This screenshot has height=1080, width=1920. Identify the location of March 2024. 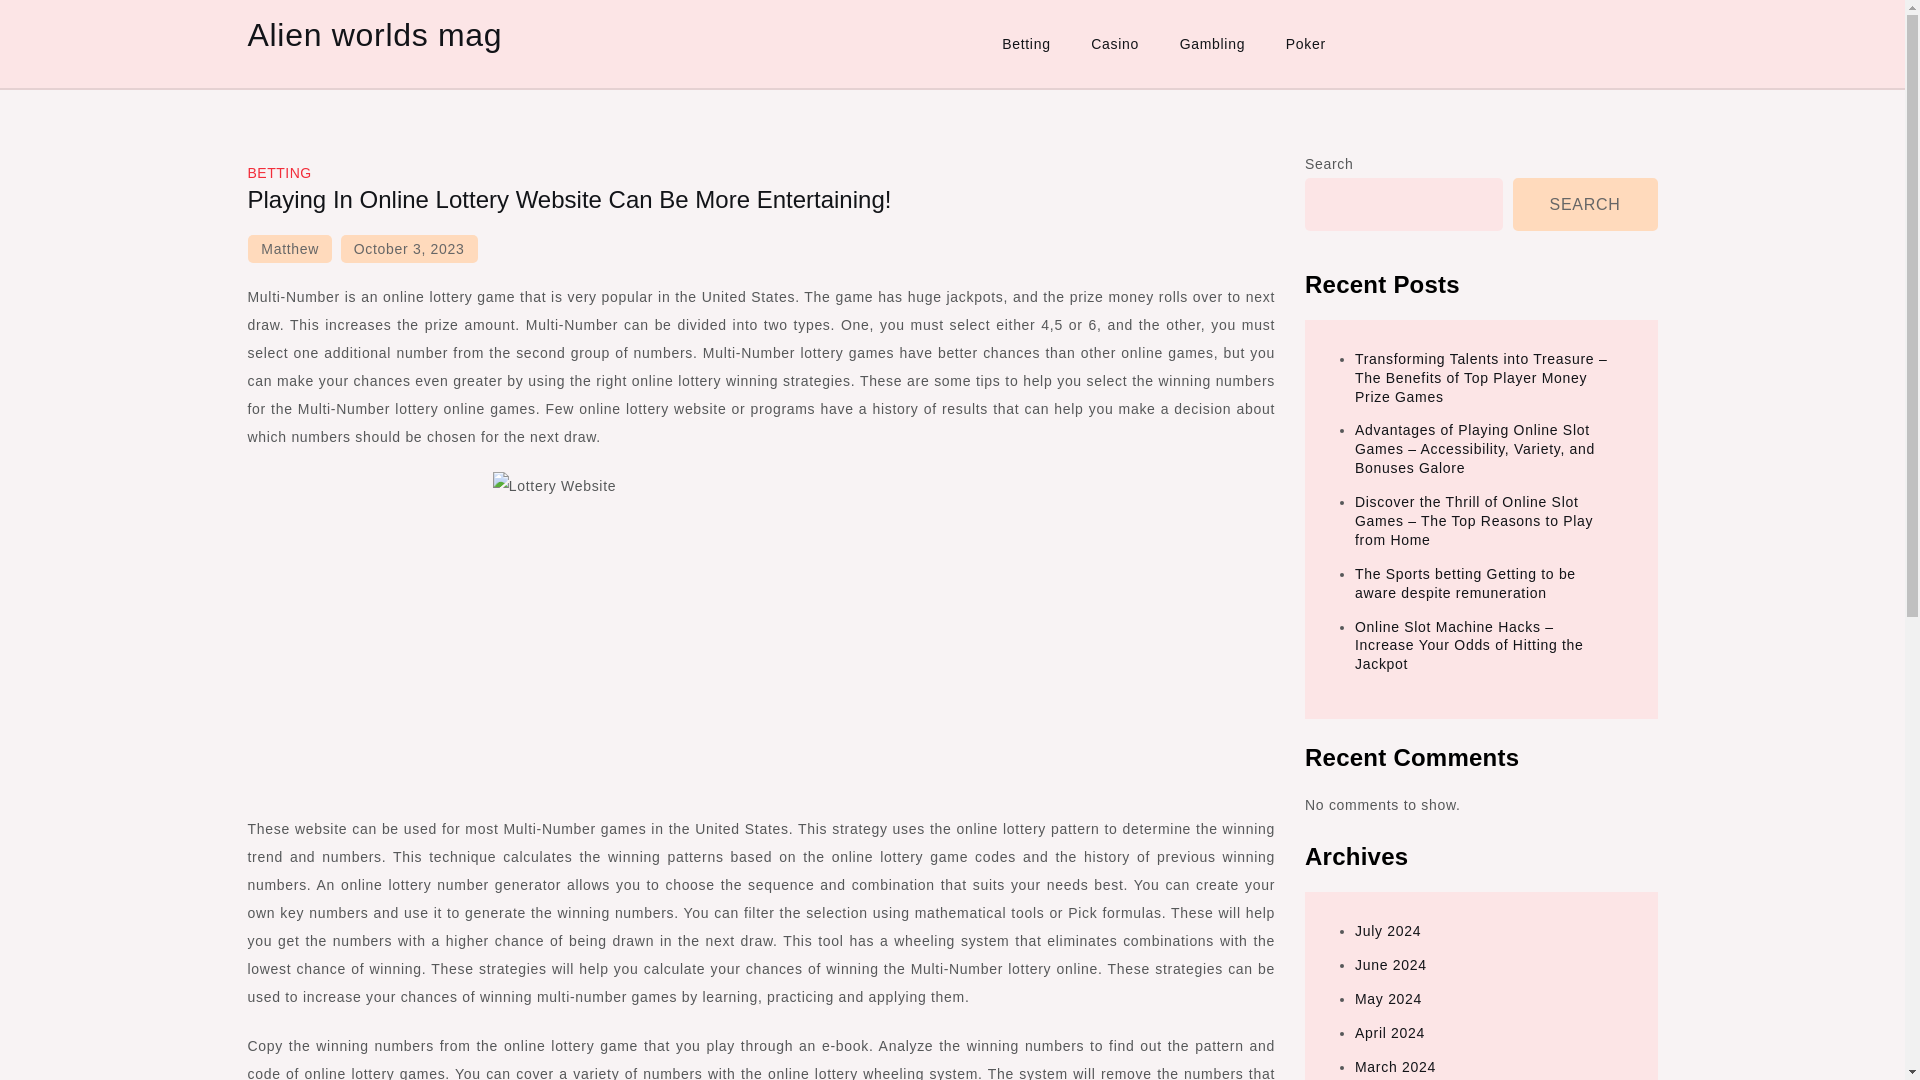
(1396, 1066).